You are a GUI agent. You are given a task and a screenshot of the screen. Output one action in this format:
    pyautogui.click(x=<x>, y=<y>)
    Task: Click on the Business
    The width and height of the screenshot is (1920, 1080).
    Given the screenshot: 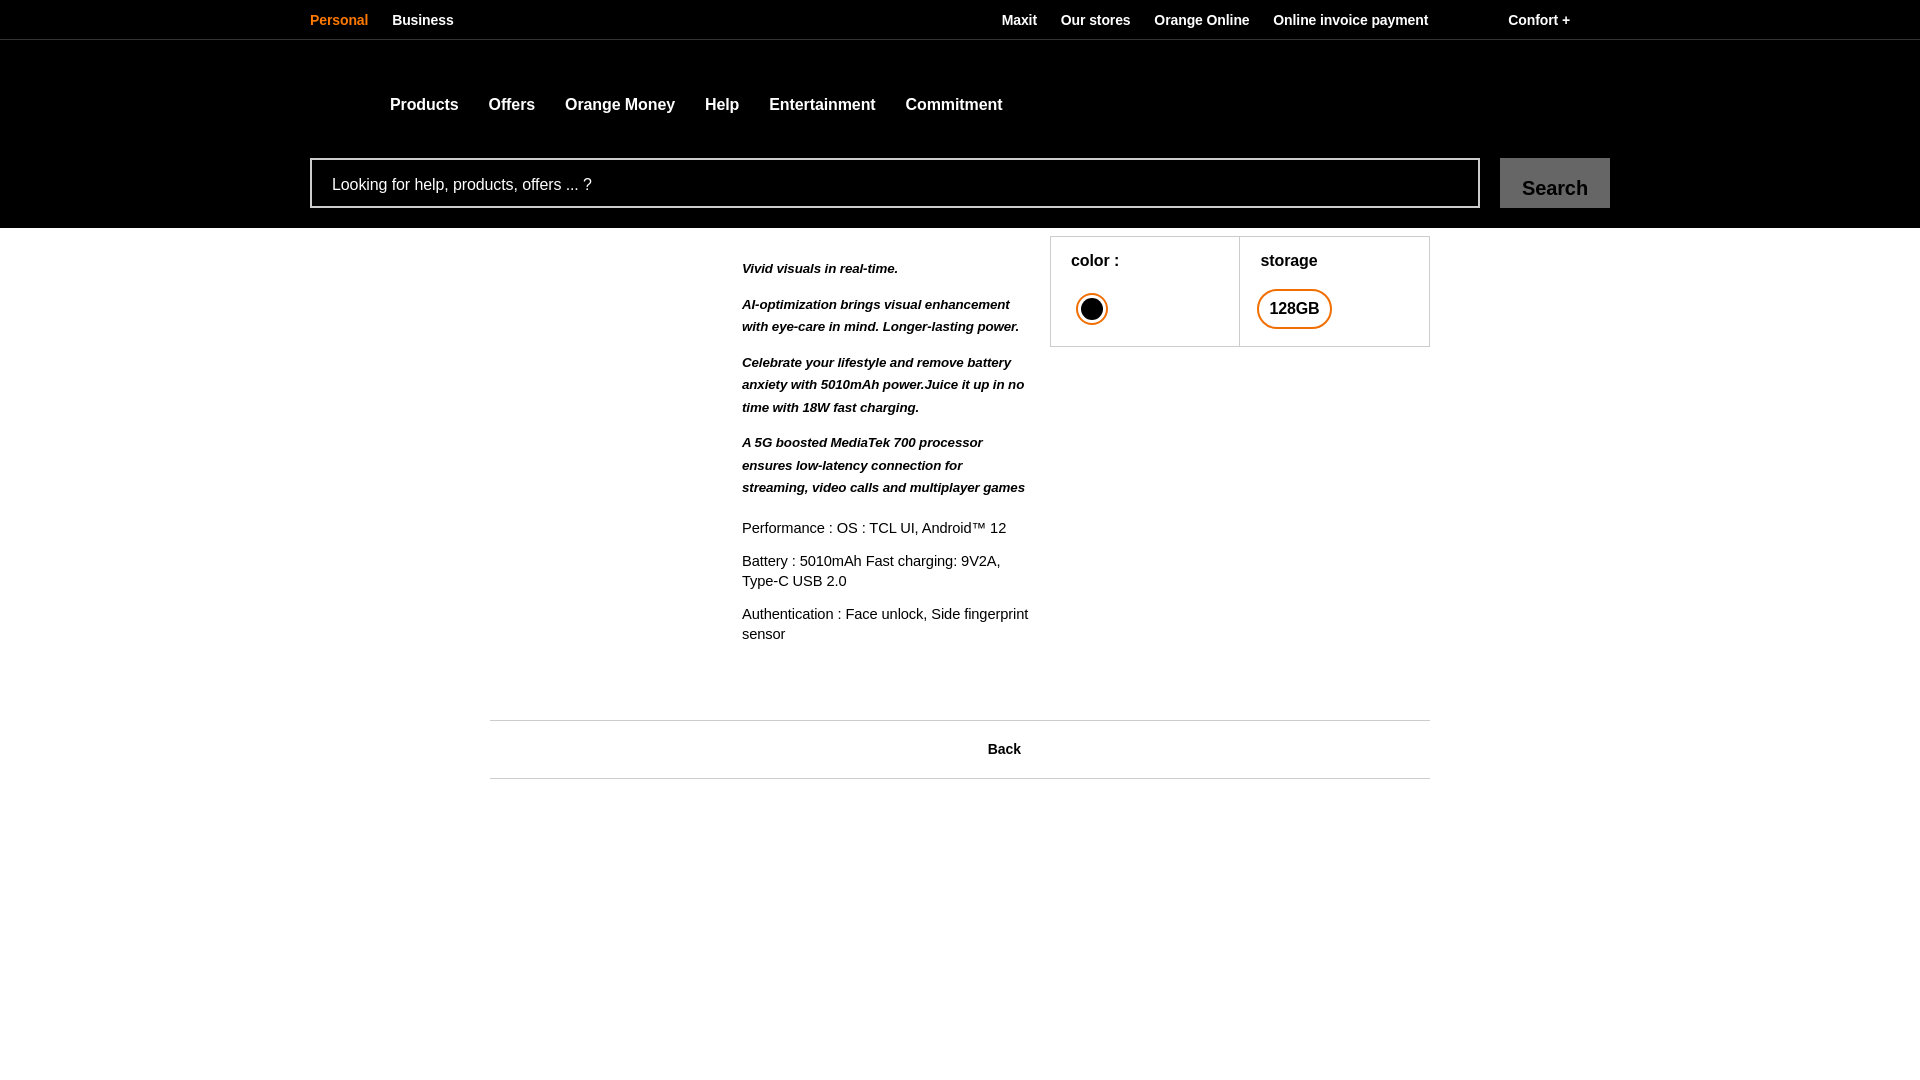 What is the action you would take?
    pyautogui.click(x=422, y=20)
    